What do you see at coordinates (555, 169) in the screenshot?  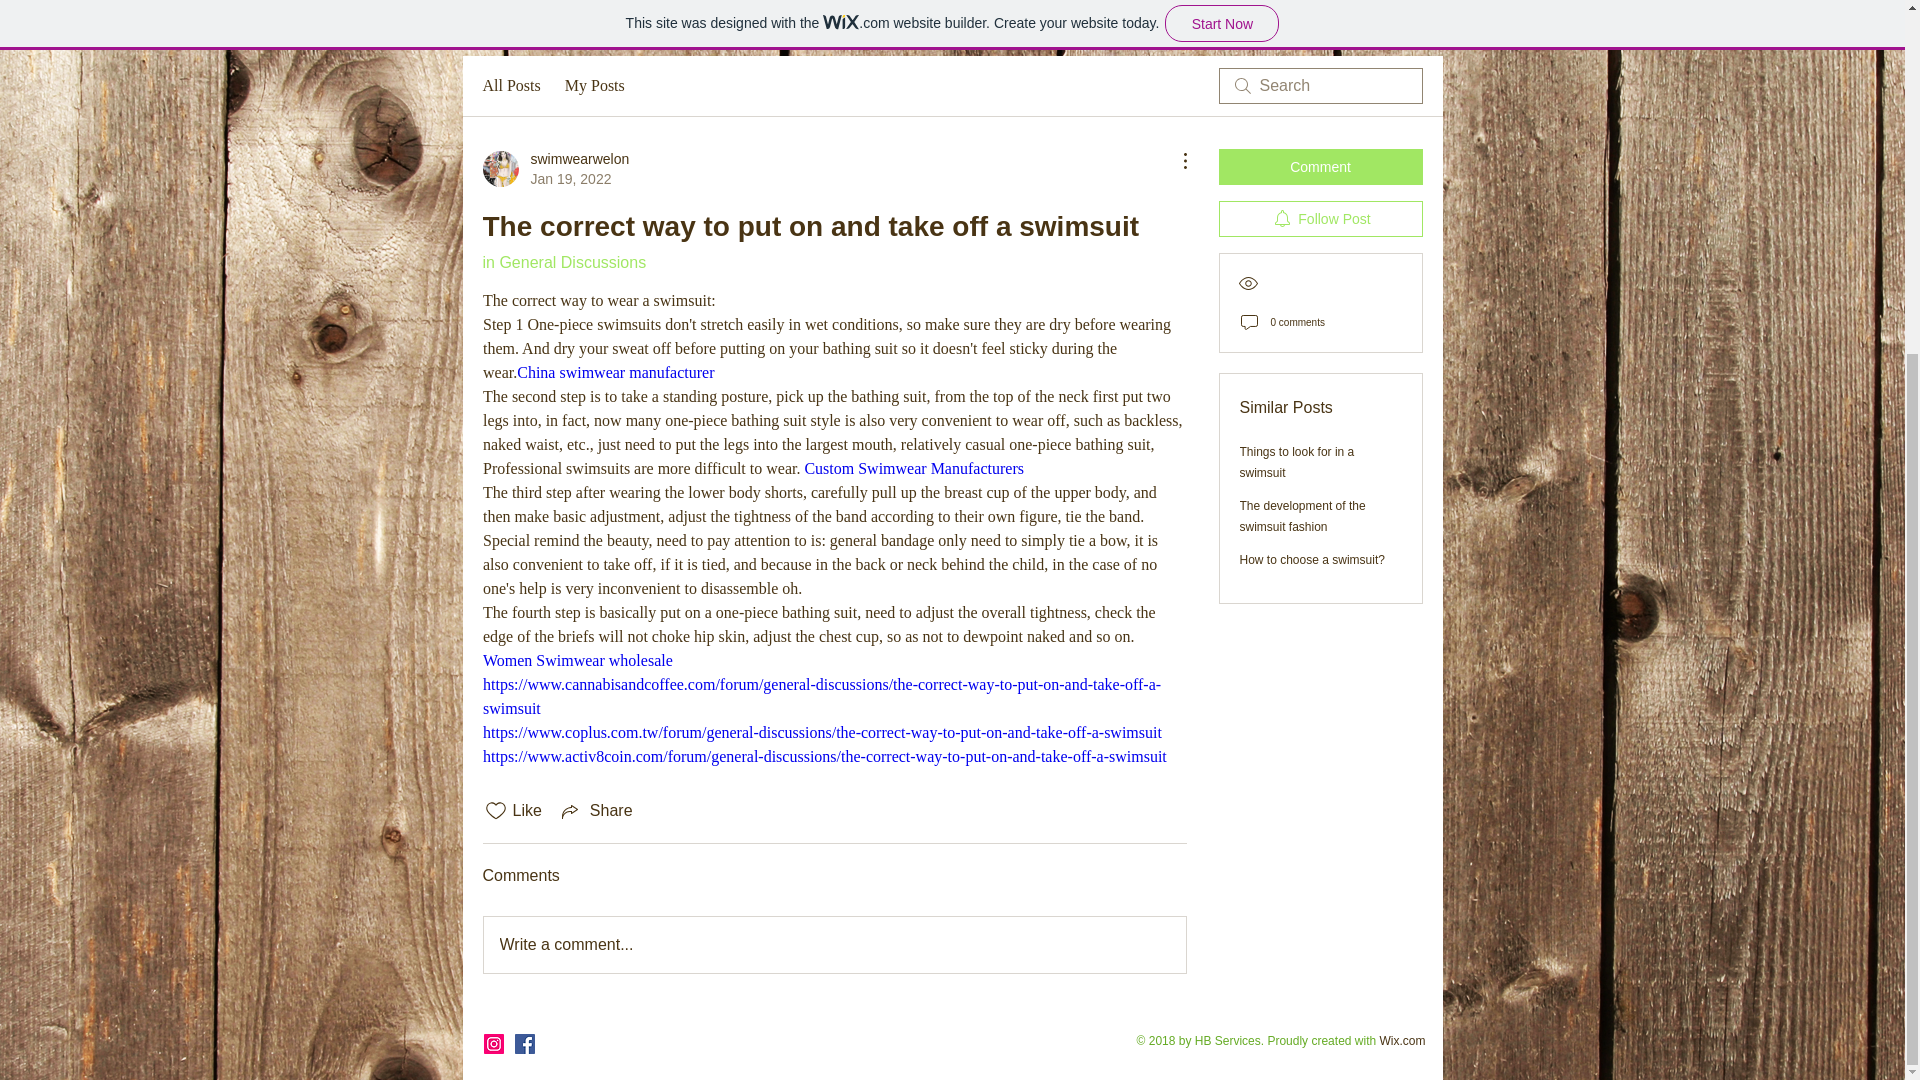 I see `All Posts` at bounding box center [555, 169].